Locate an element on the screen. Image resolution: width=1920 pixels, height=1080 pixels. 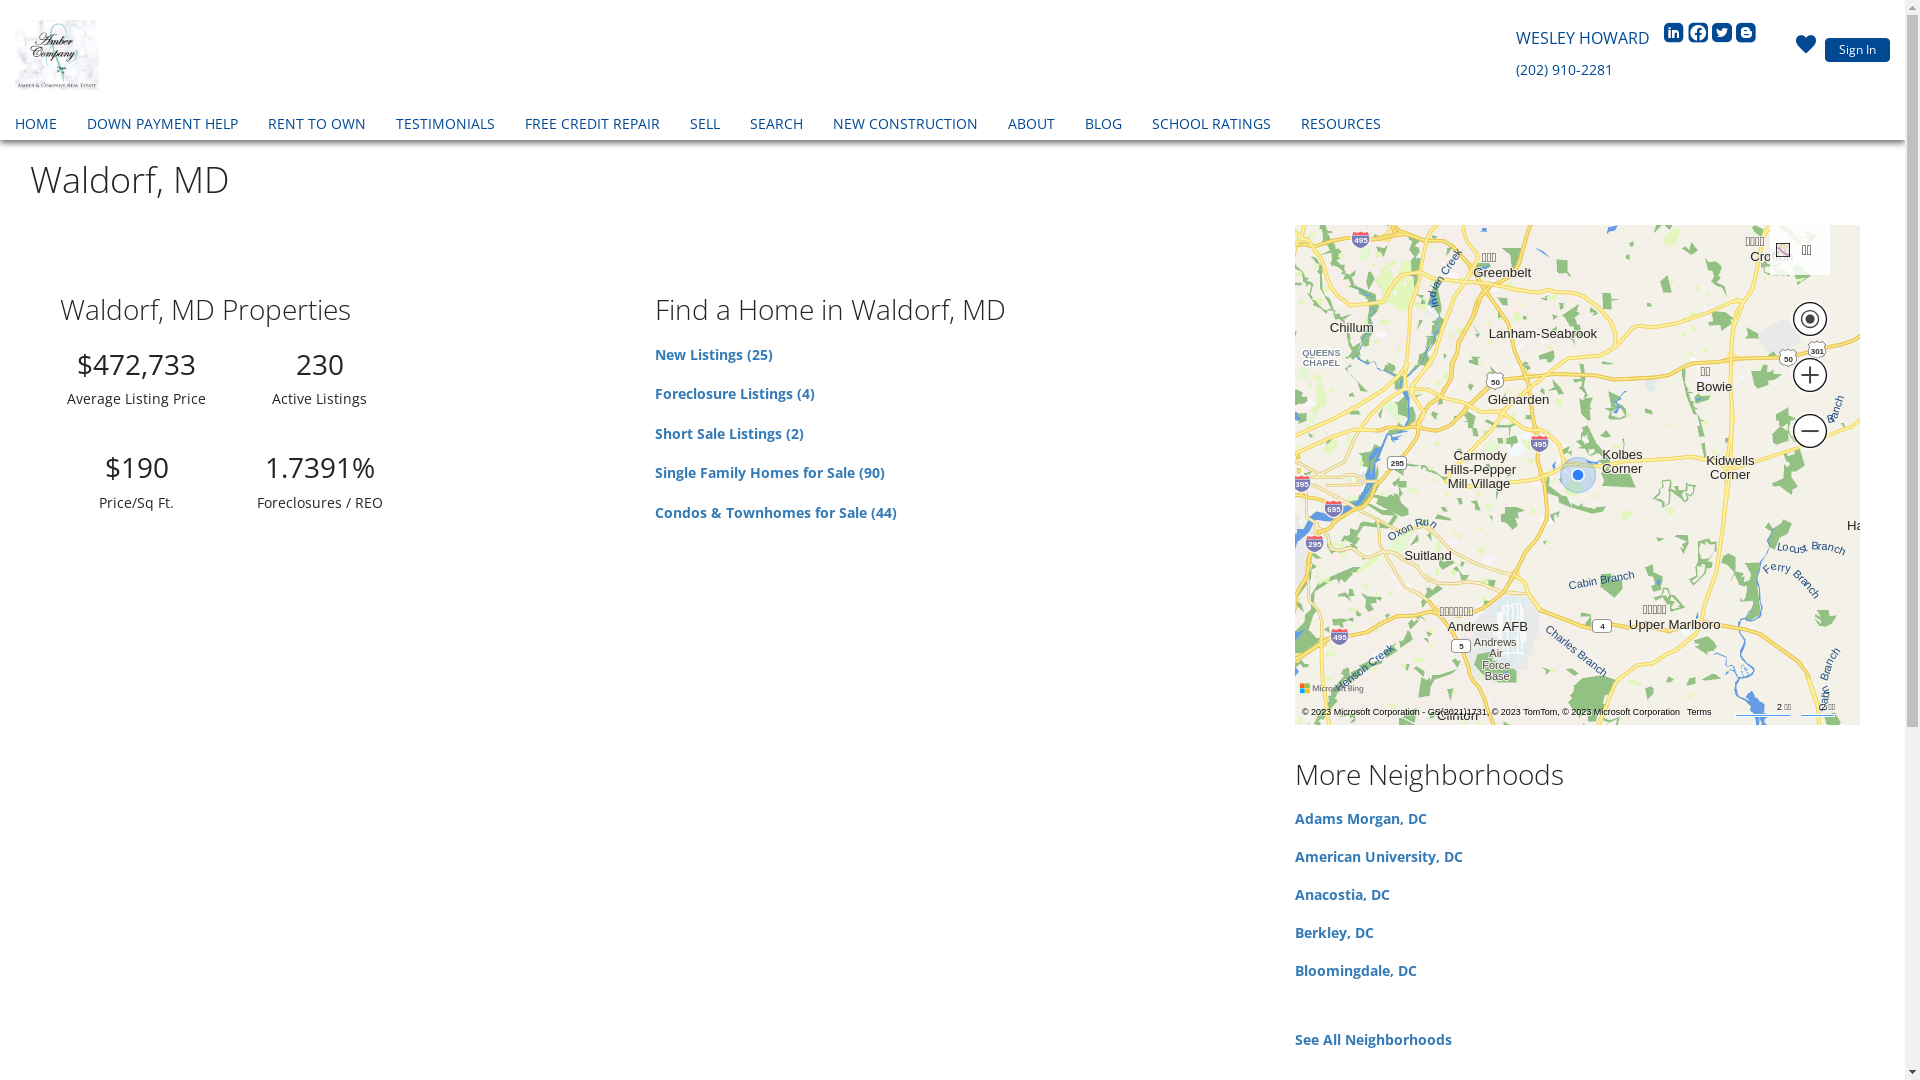
Condos & Townhomes for Sale (44) is located at coordinates (776, 512).